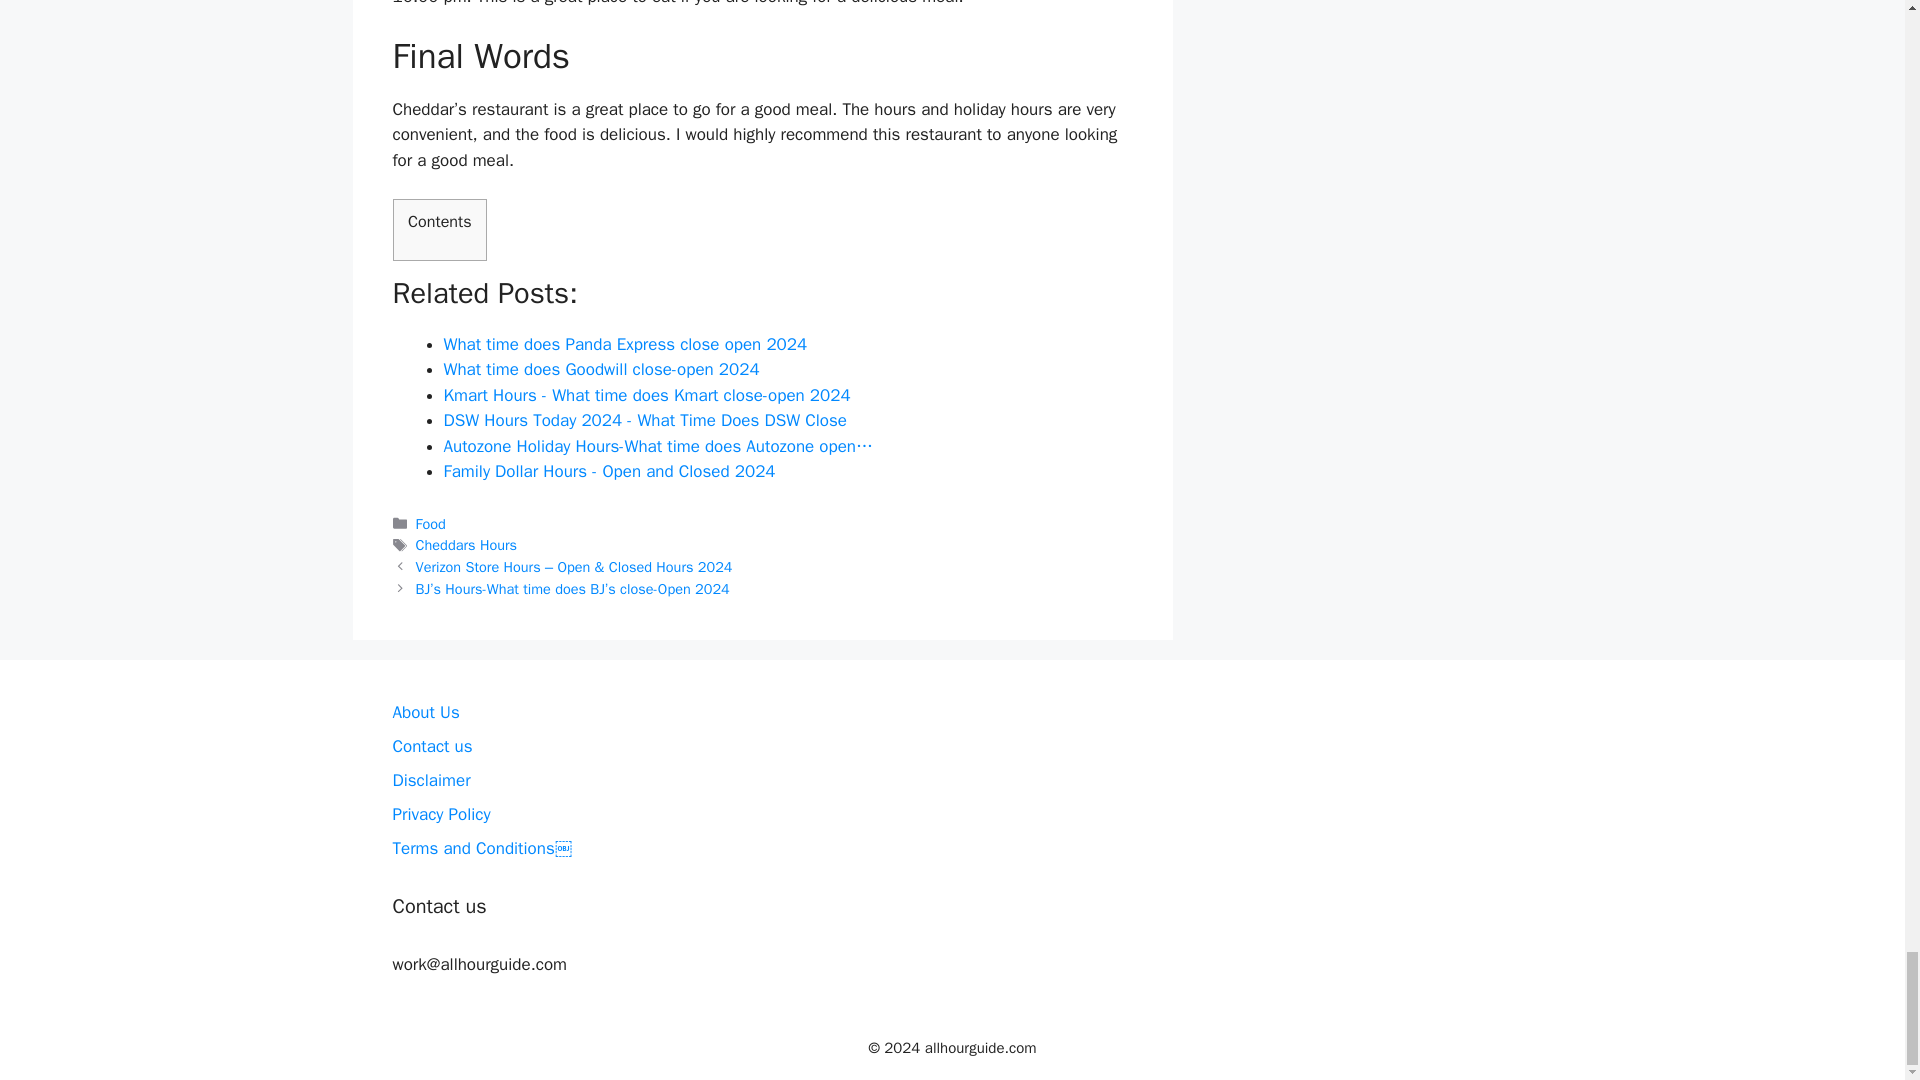 This screenshot has height=1080, width=1920. What do you see at coordinates (432, 746) in the screenshot?
I see `Contact us` at bounding box center [432, 746].